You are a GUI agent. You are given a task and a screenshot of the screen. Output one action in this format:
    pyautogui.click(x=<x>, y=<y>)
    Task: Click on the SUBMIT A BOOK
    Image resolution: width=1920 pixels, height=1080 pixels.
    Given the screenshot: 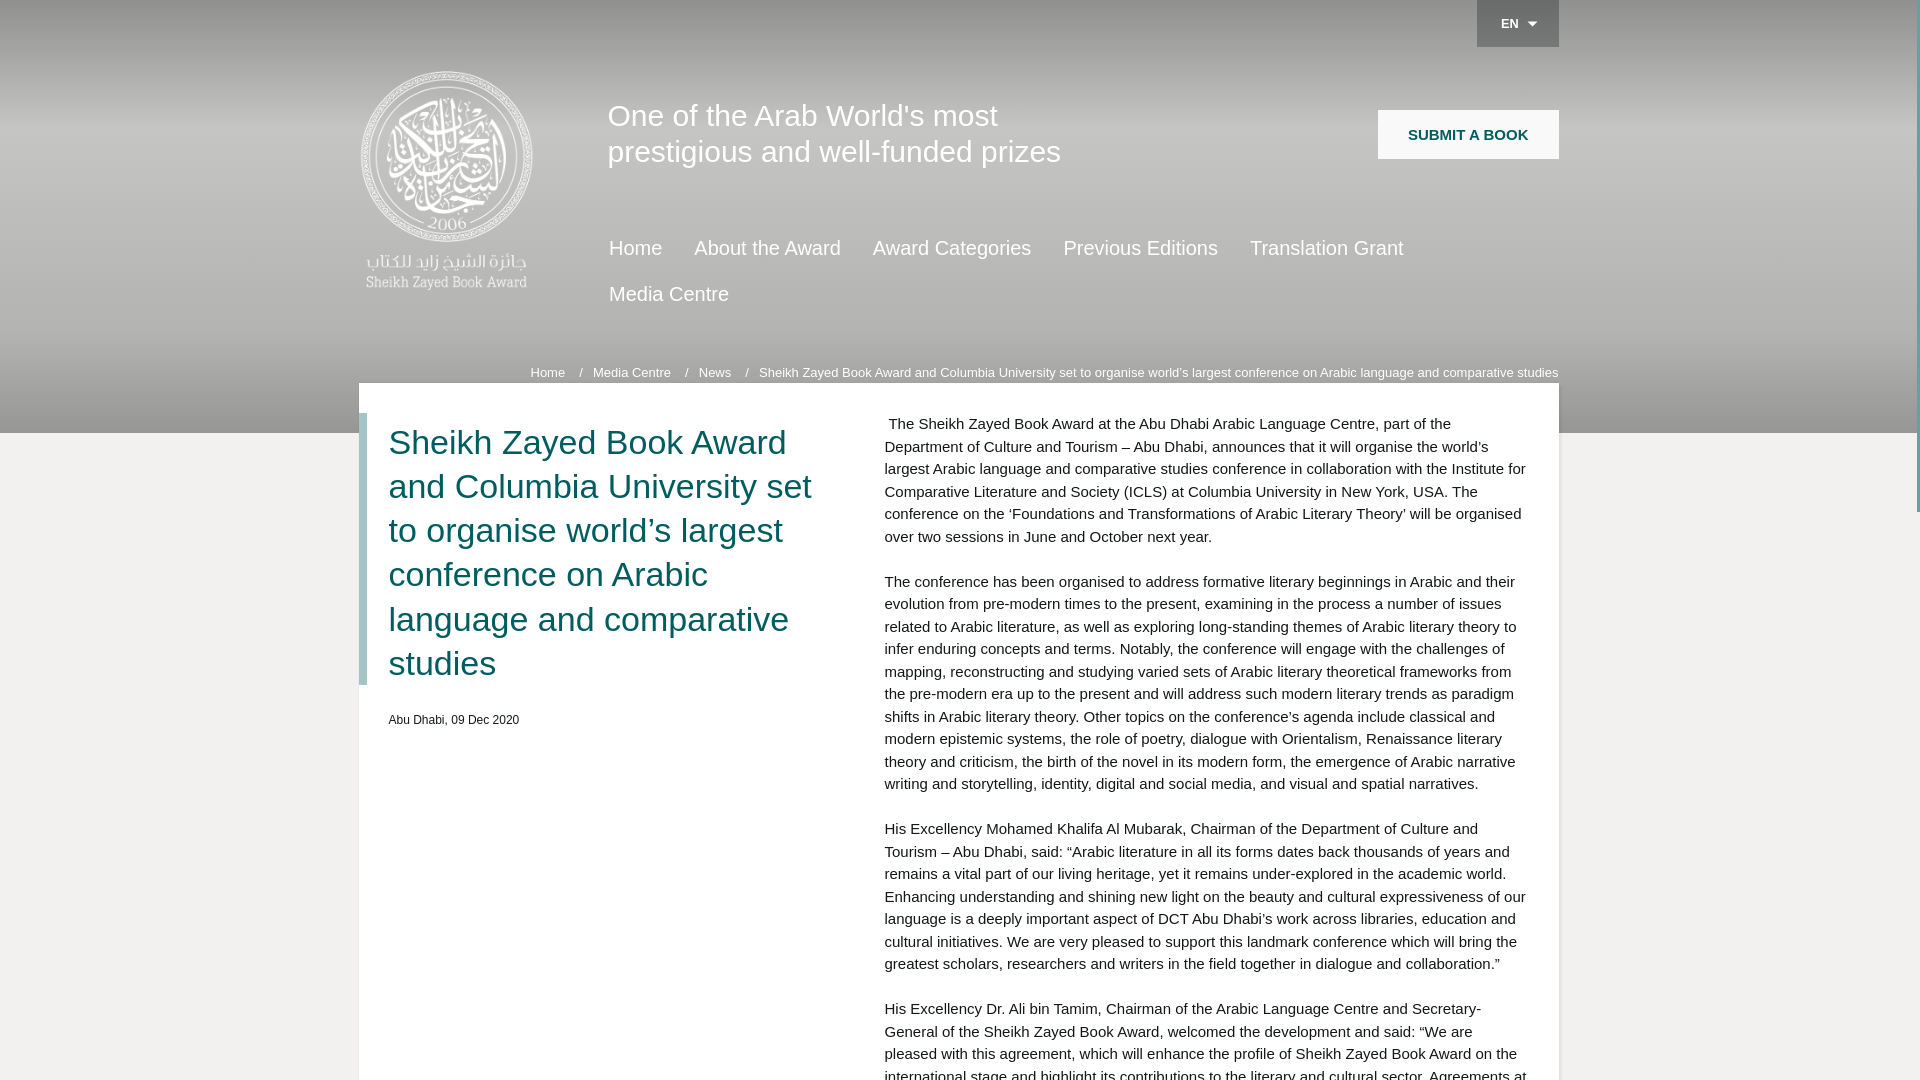 What is the action you would take?
    pyautogui.click(x=1468, y=134)
    